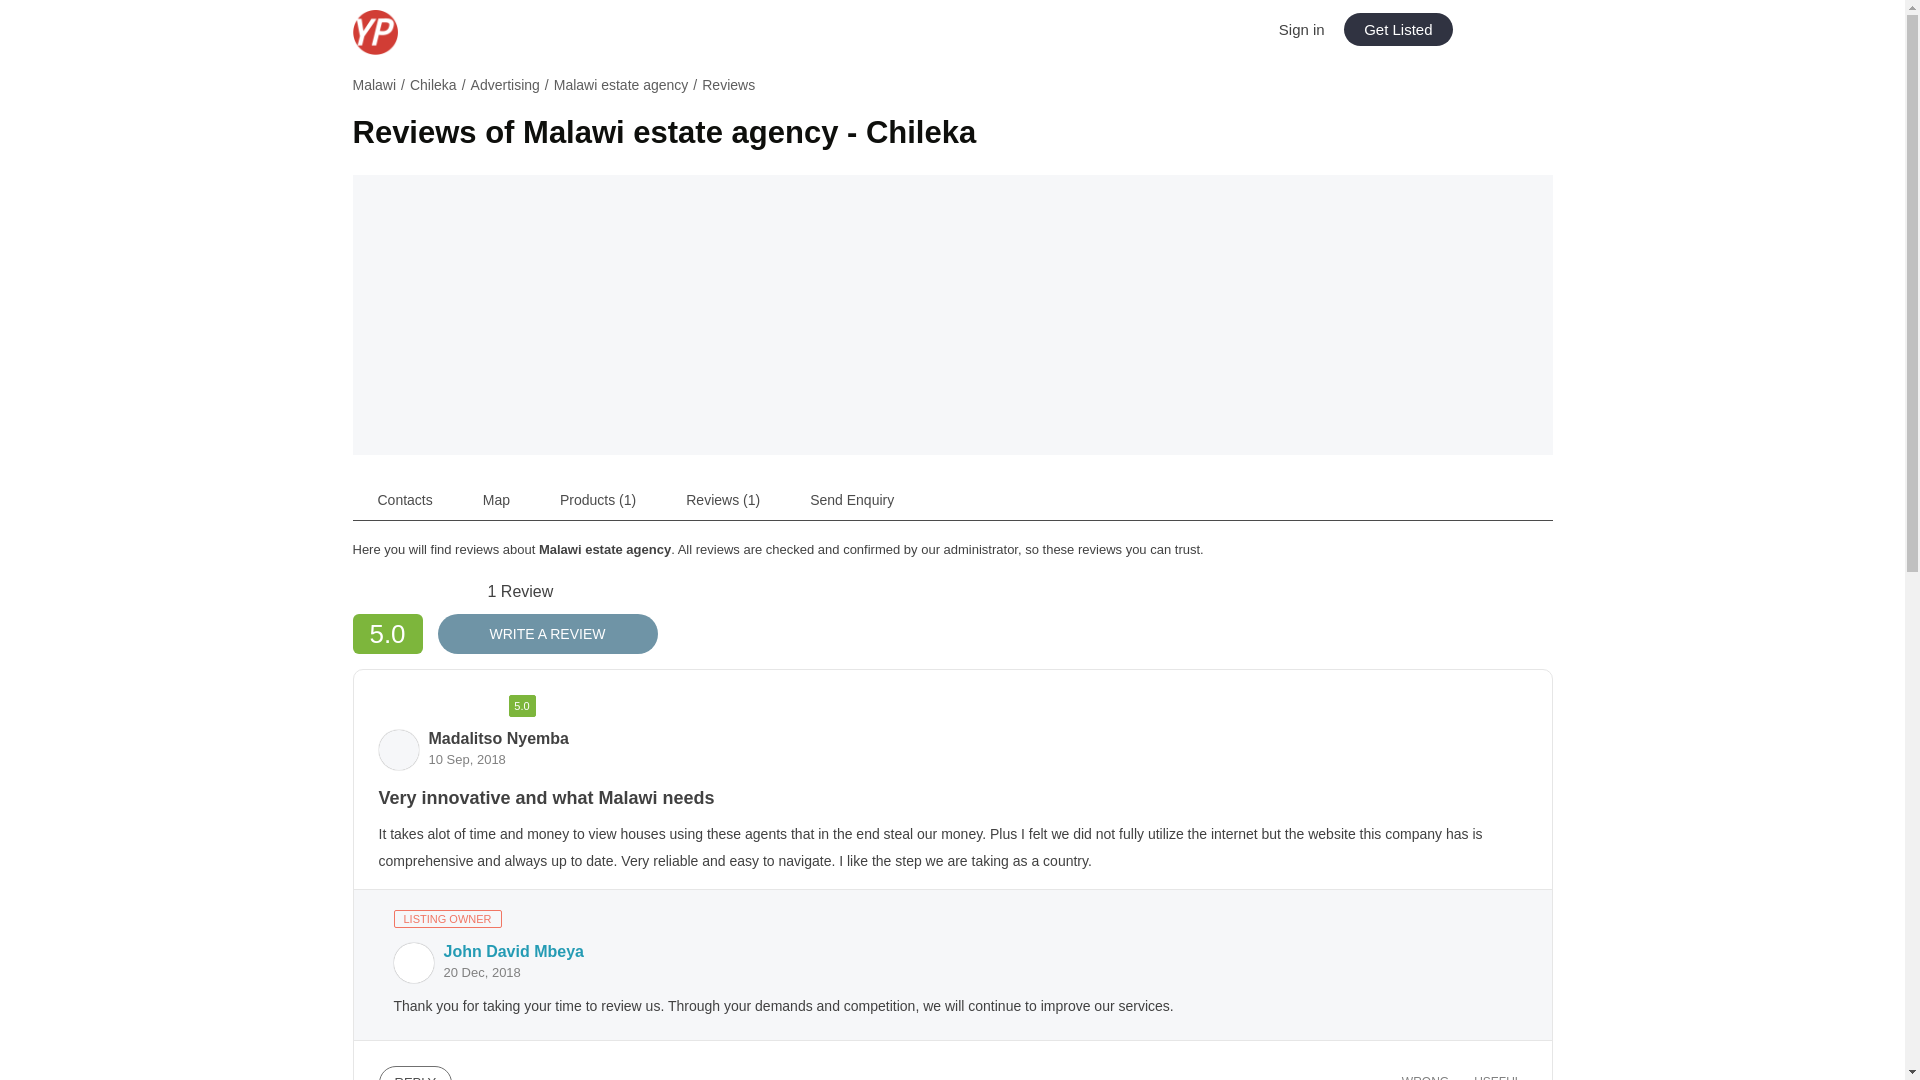 This screenshot has height=1080, width=1920. I want to click on USEFUL, so click(1490, 1072).